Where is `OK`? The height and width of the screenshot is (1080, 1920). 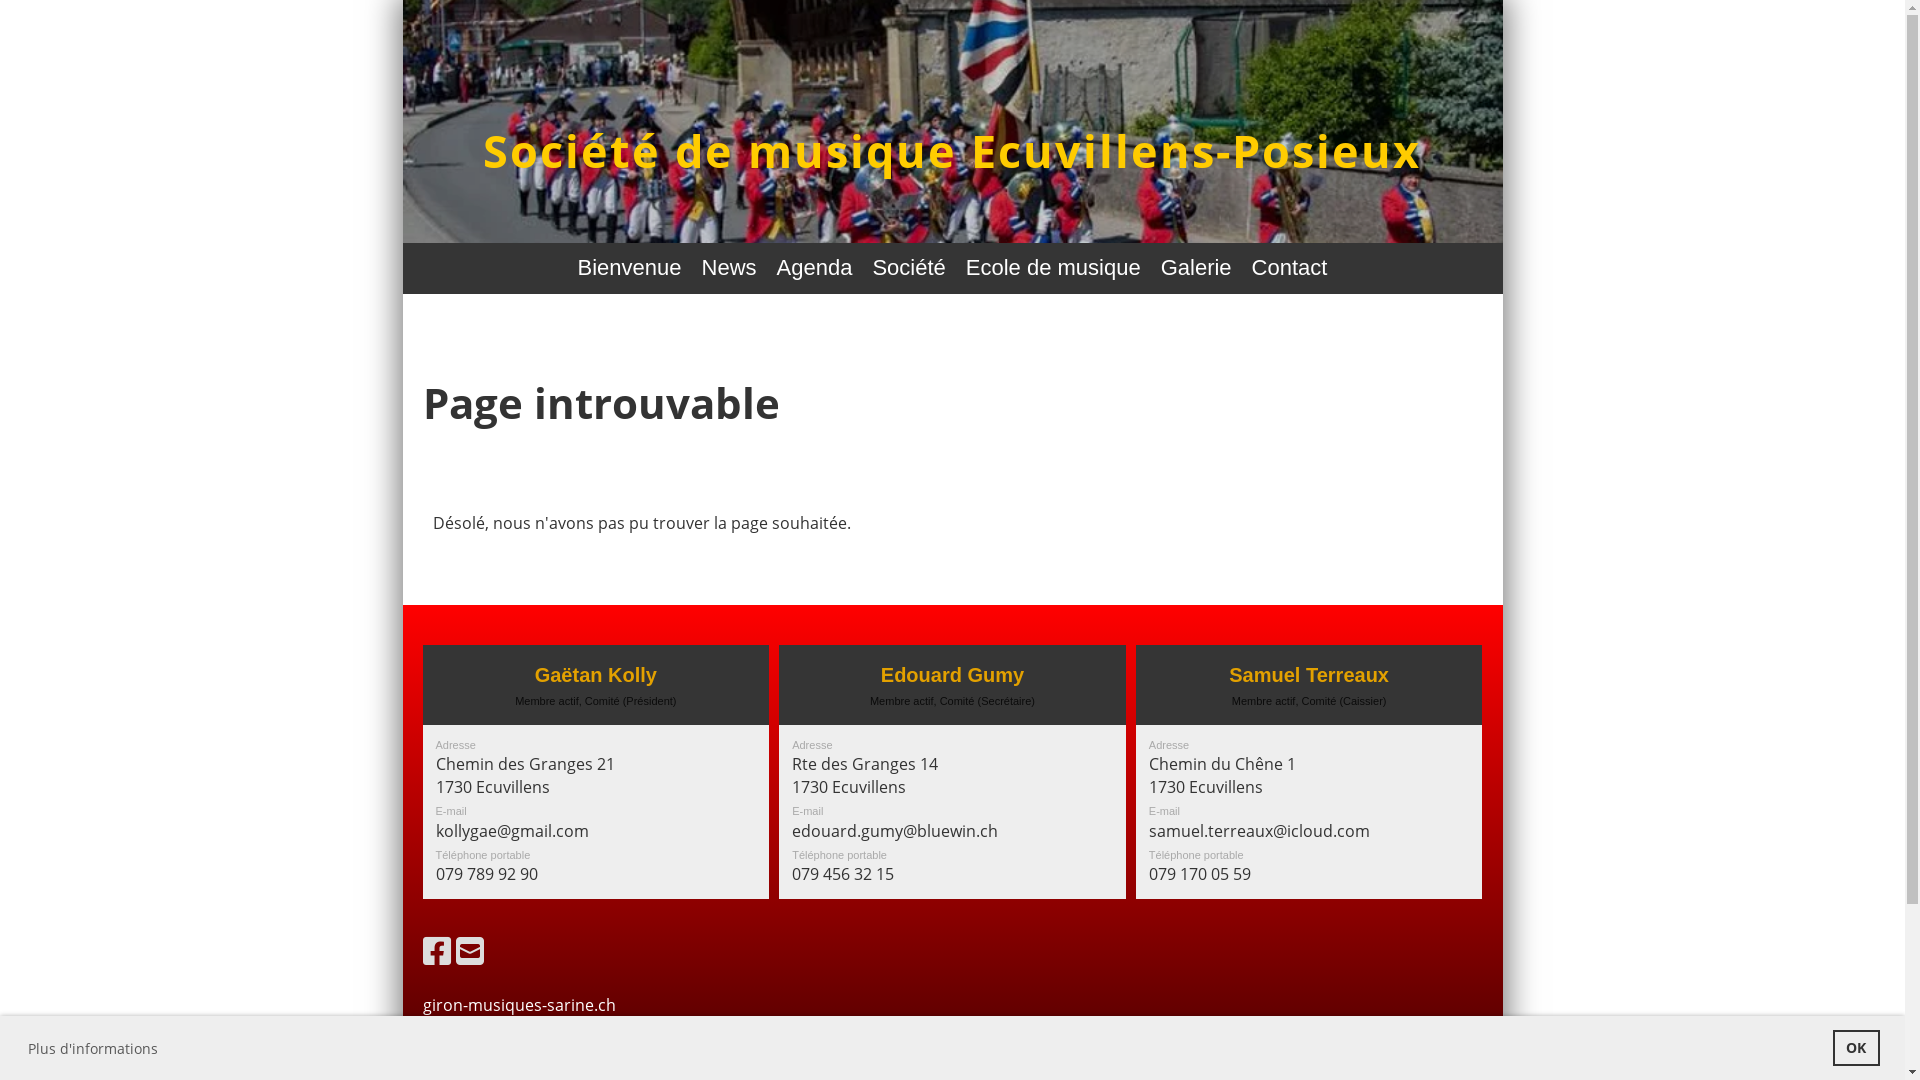 OK is located at coordinates (1856, 1048).